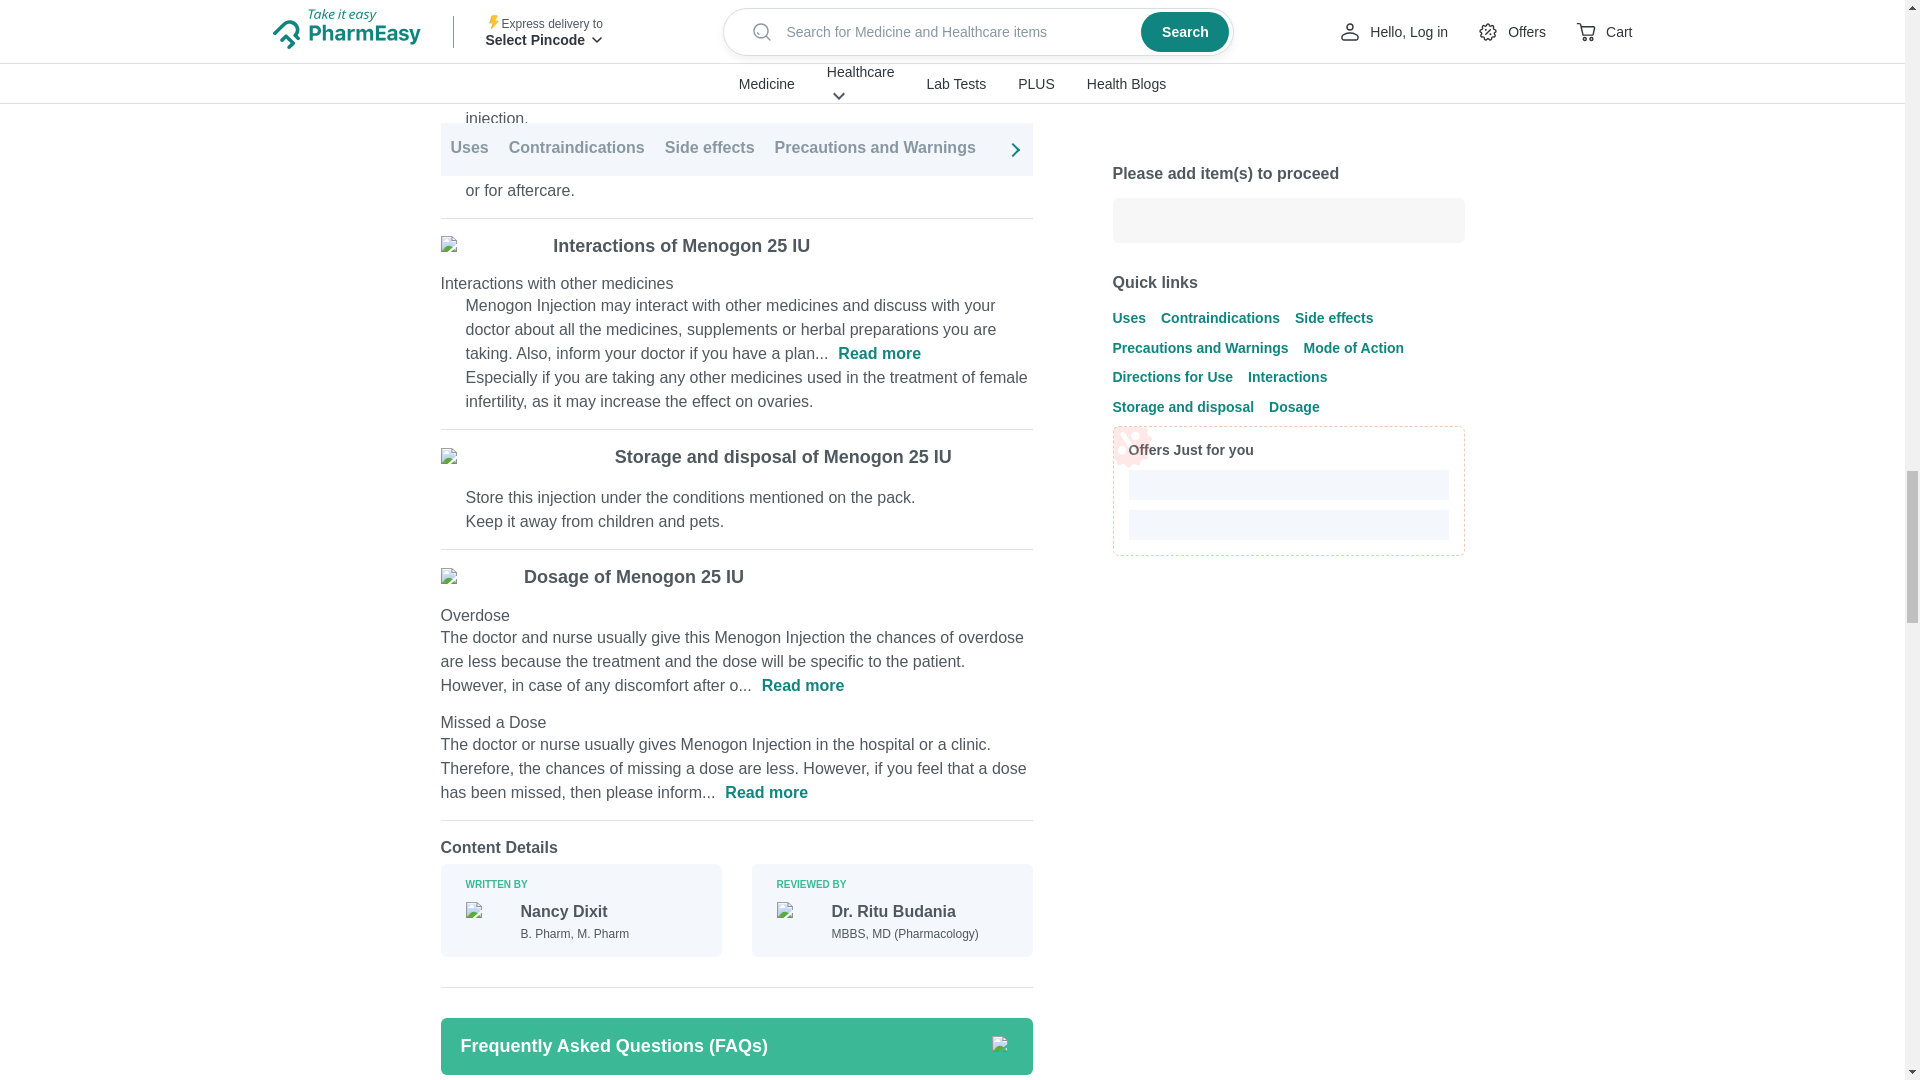 This screenshot has width=1920, height=1080. What do you see at coordinates (574, 912) in the screenshot?
I see `Nancy Dixit` at bounding box center [574, 912].